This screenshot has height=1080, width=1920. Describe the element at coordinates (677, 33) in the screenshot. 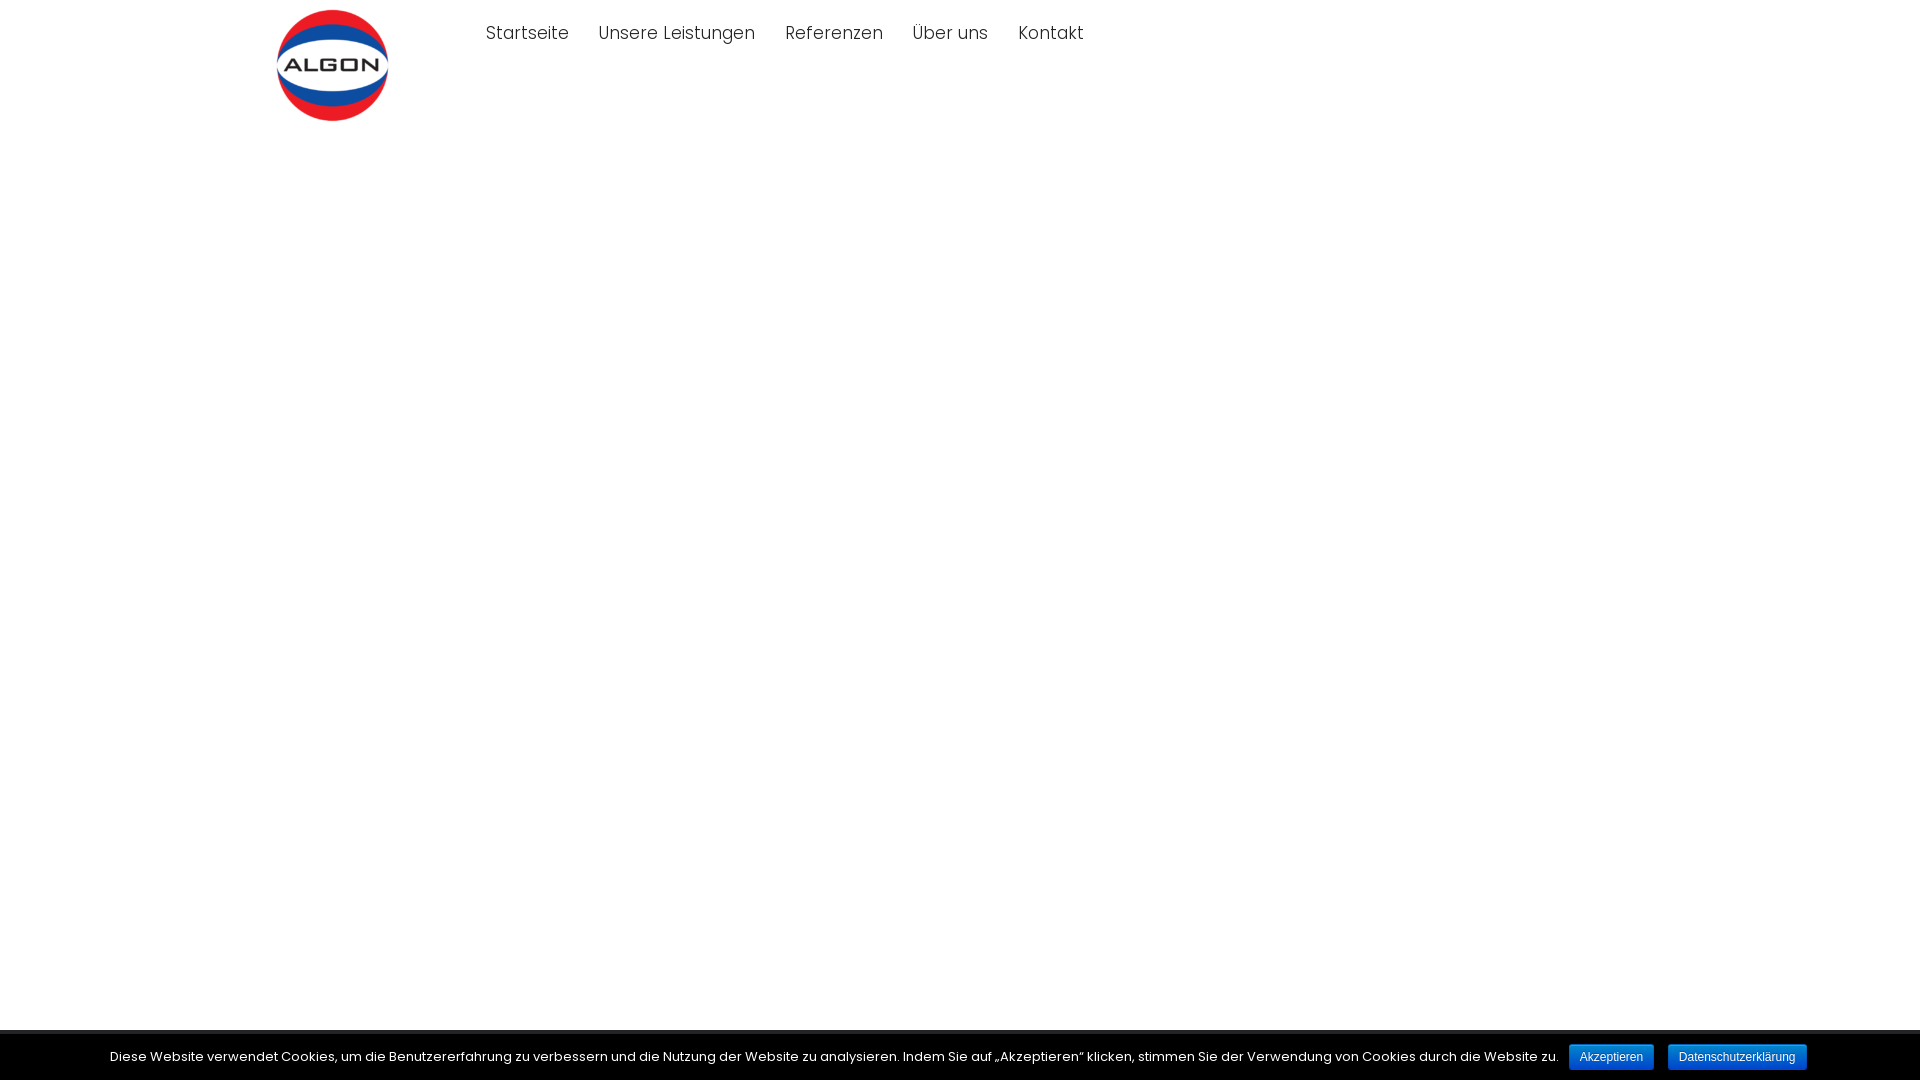

I see `Unsere Leistungen` at that location.